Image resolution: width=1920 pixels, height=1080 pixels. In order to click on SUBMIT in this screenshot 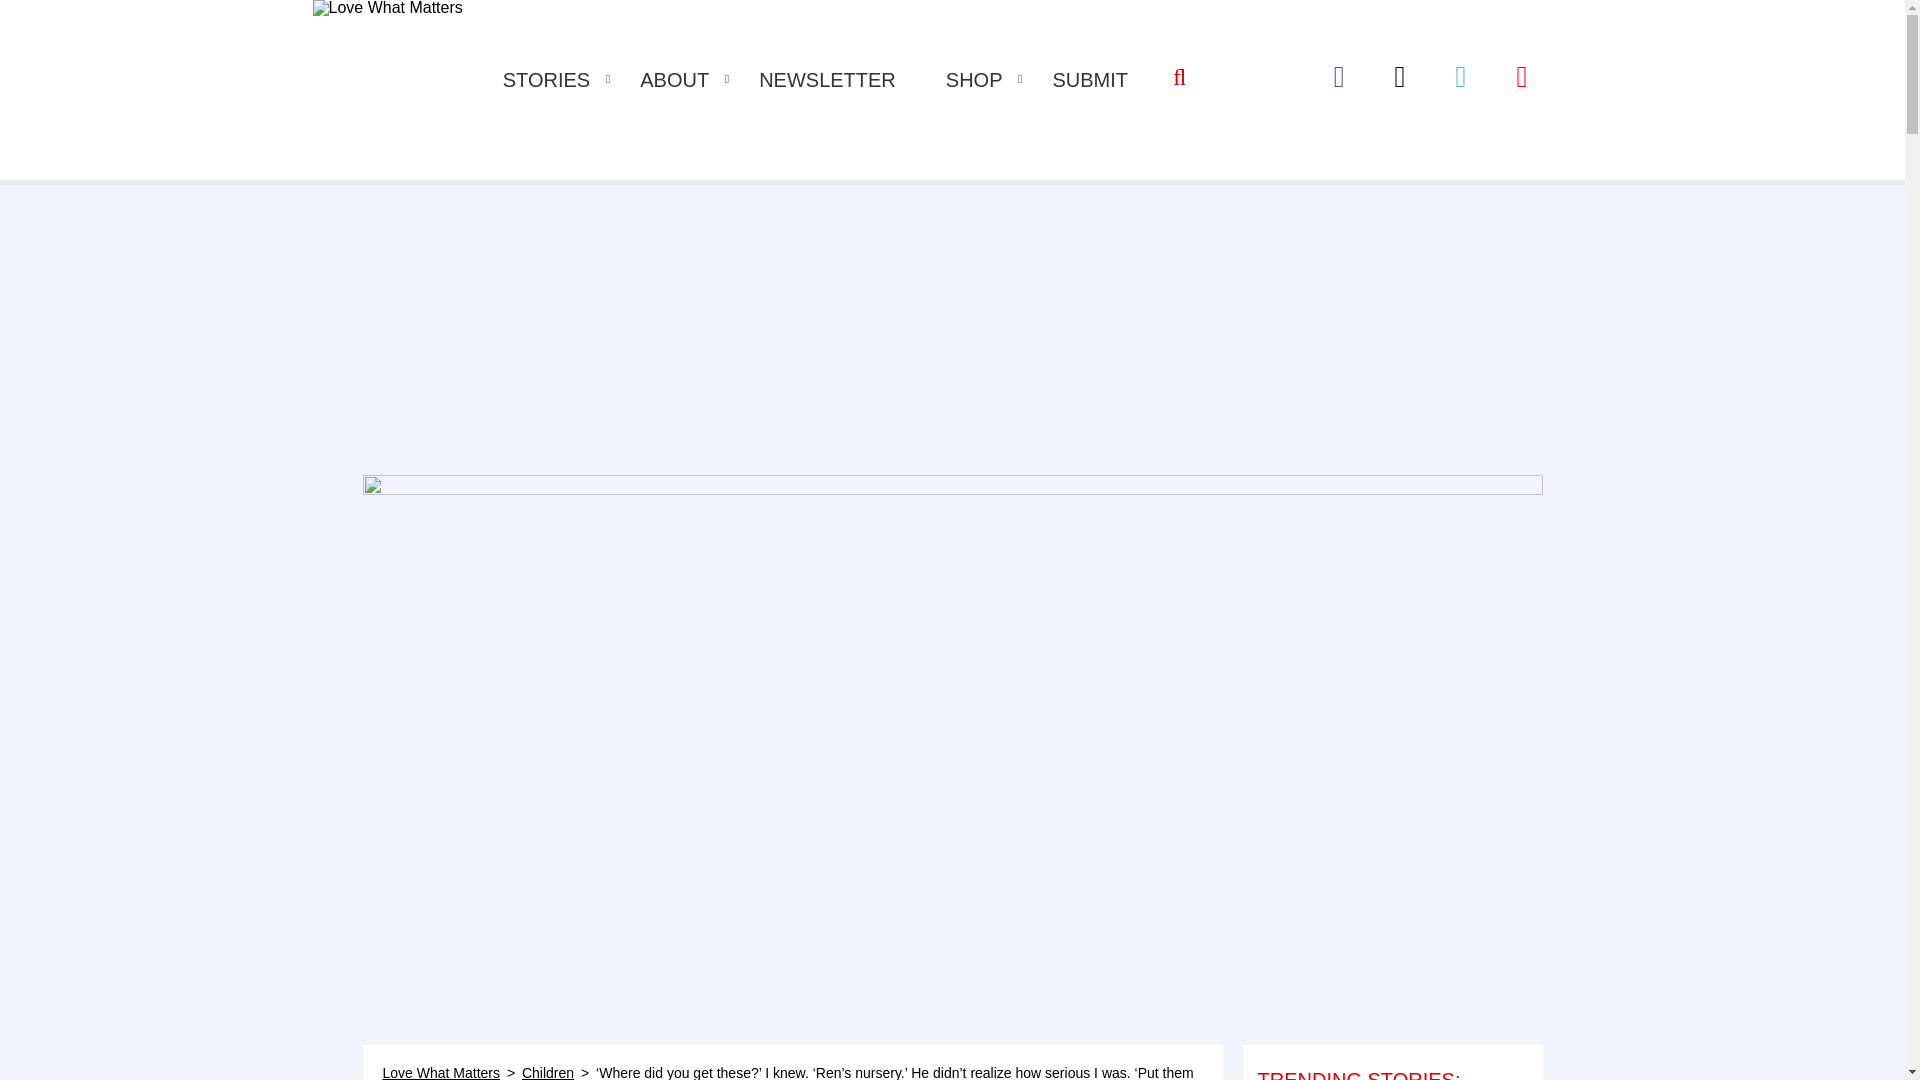, I will do `click(1090, 80)`.